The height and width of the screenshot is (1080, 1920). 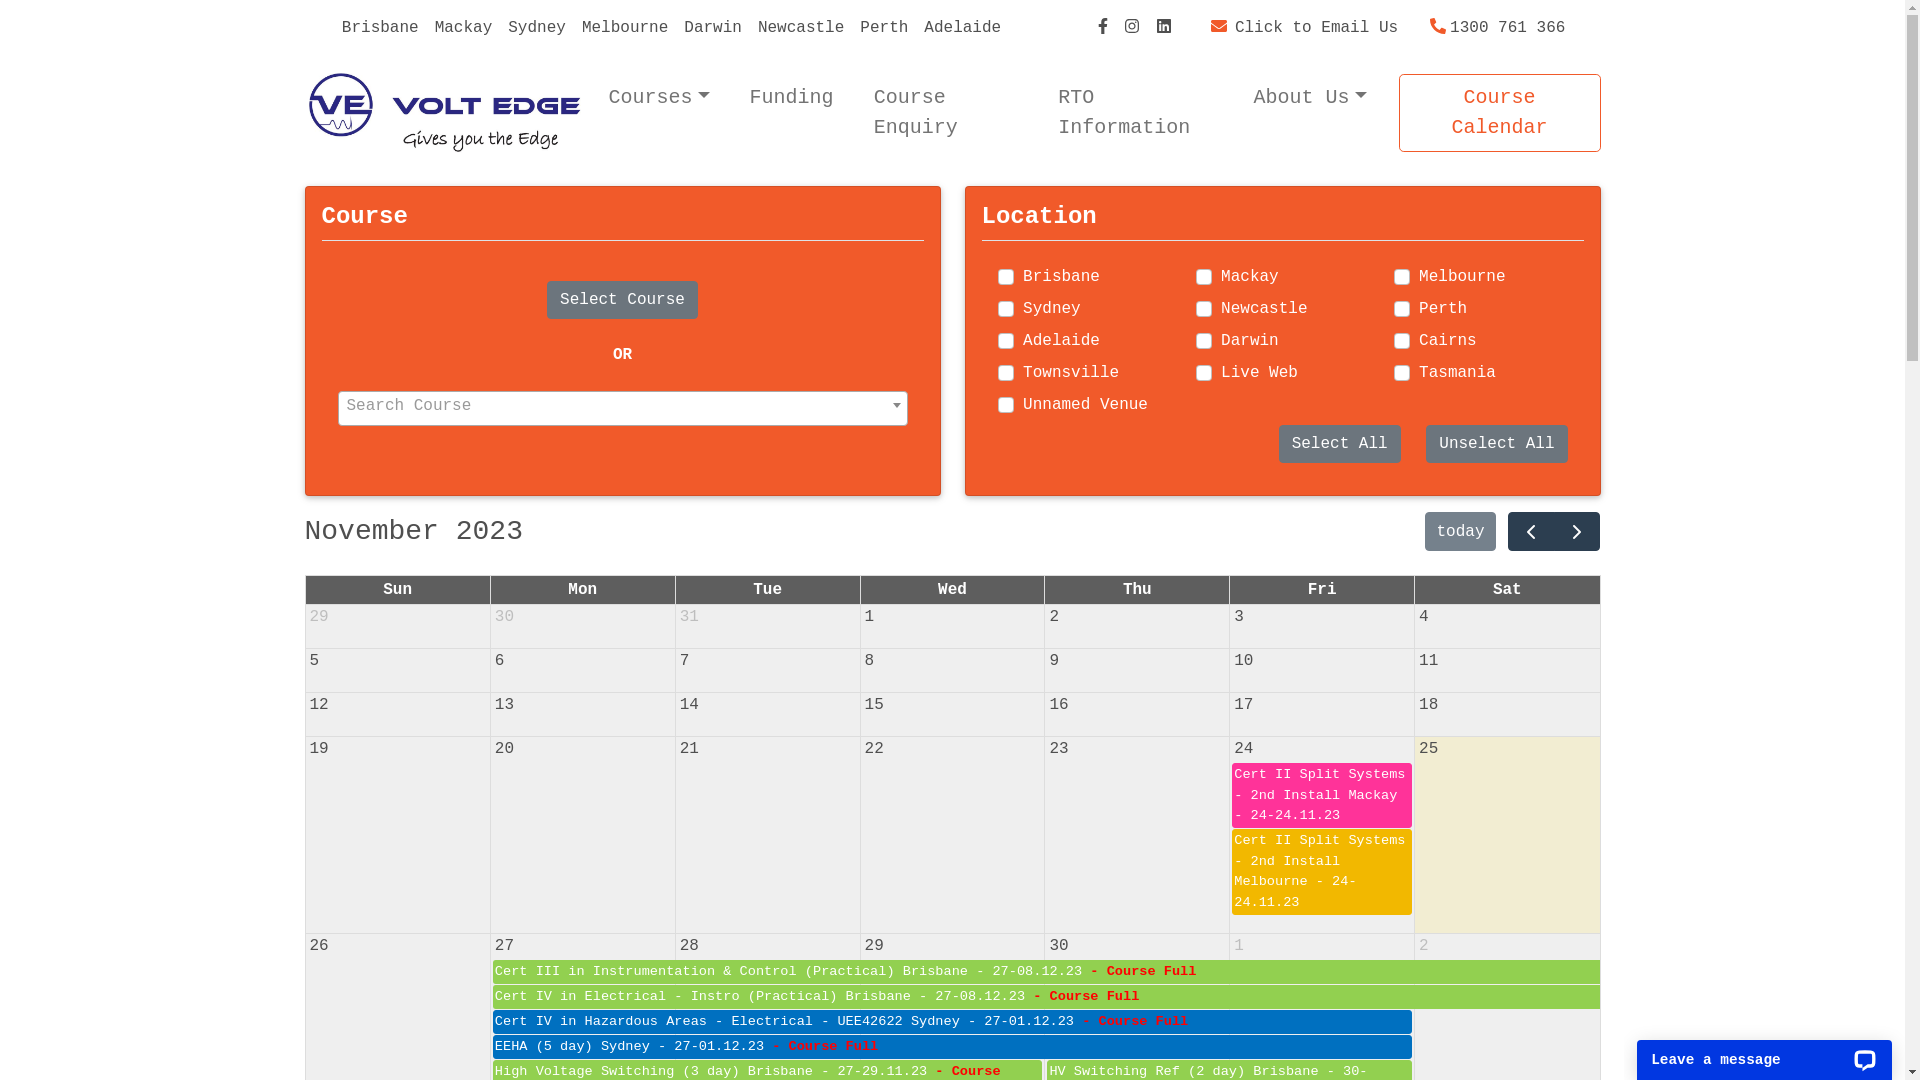 What do you see at coordinates (1244, 749) in the screenshot?
I see `24` at bounding box center [1244, 749].